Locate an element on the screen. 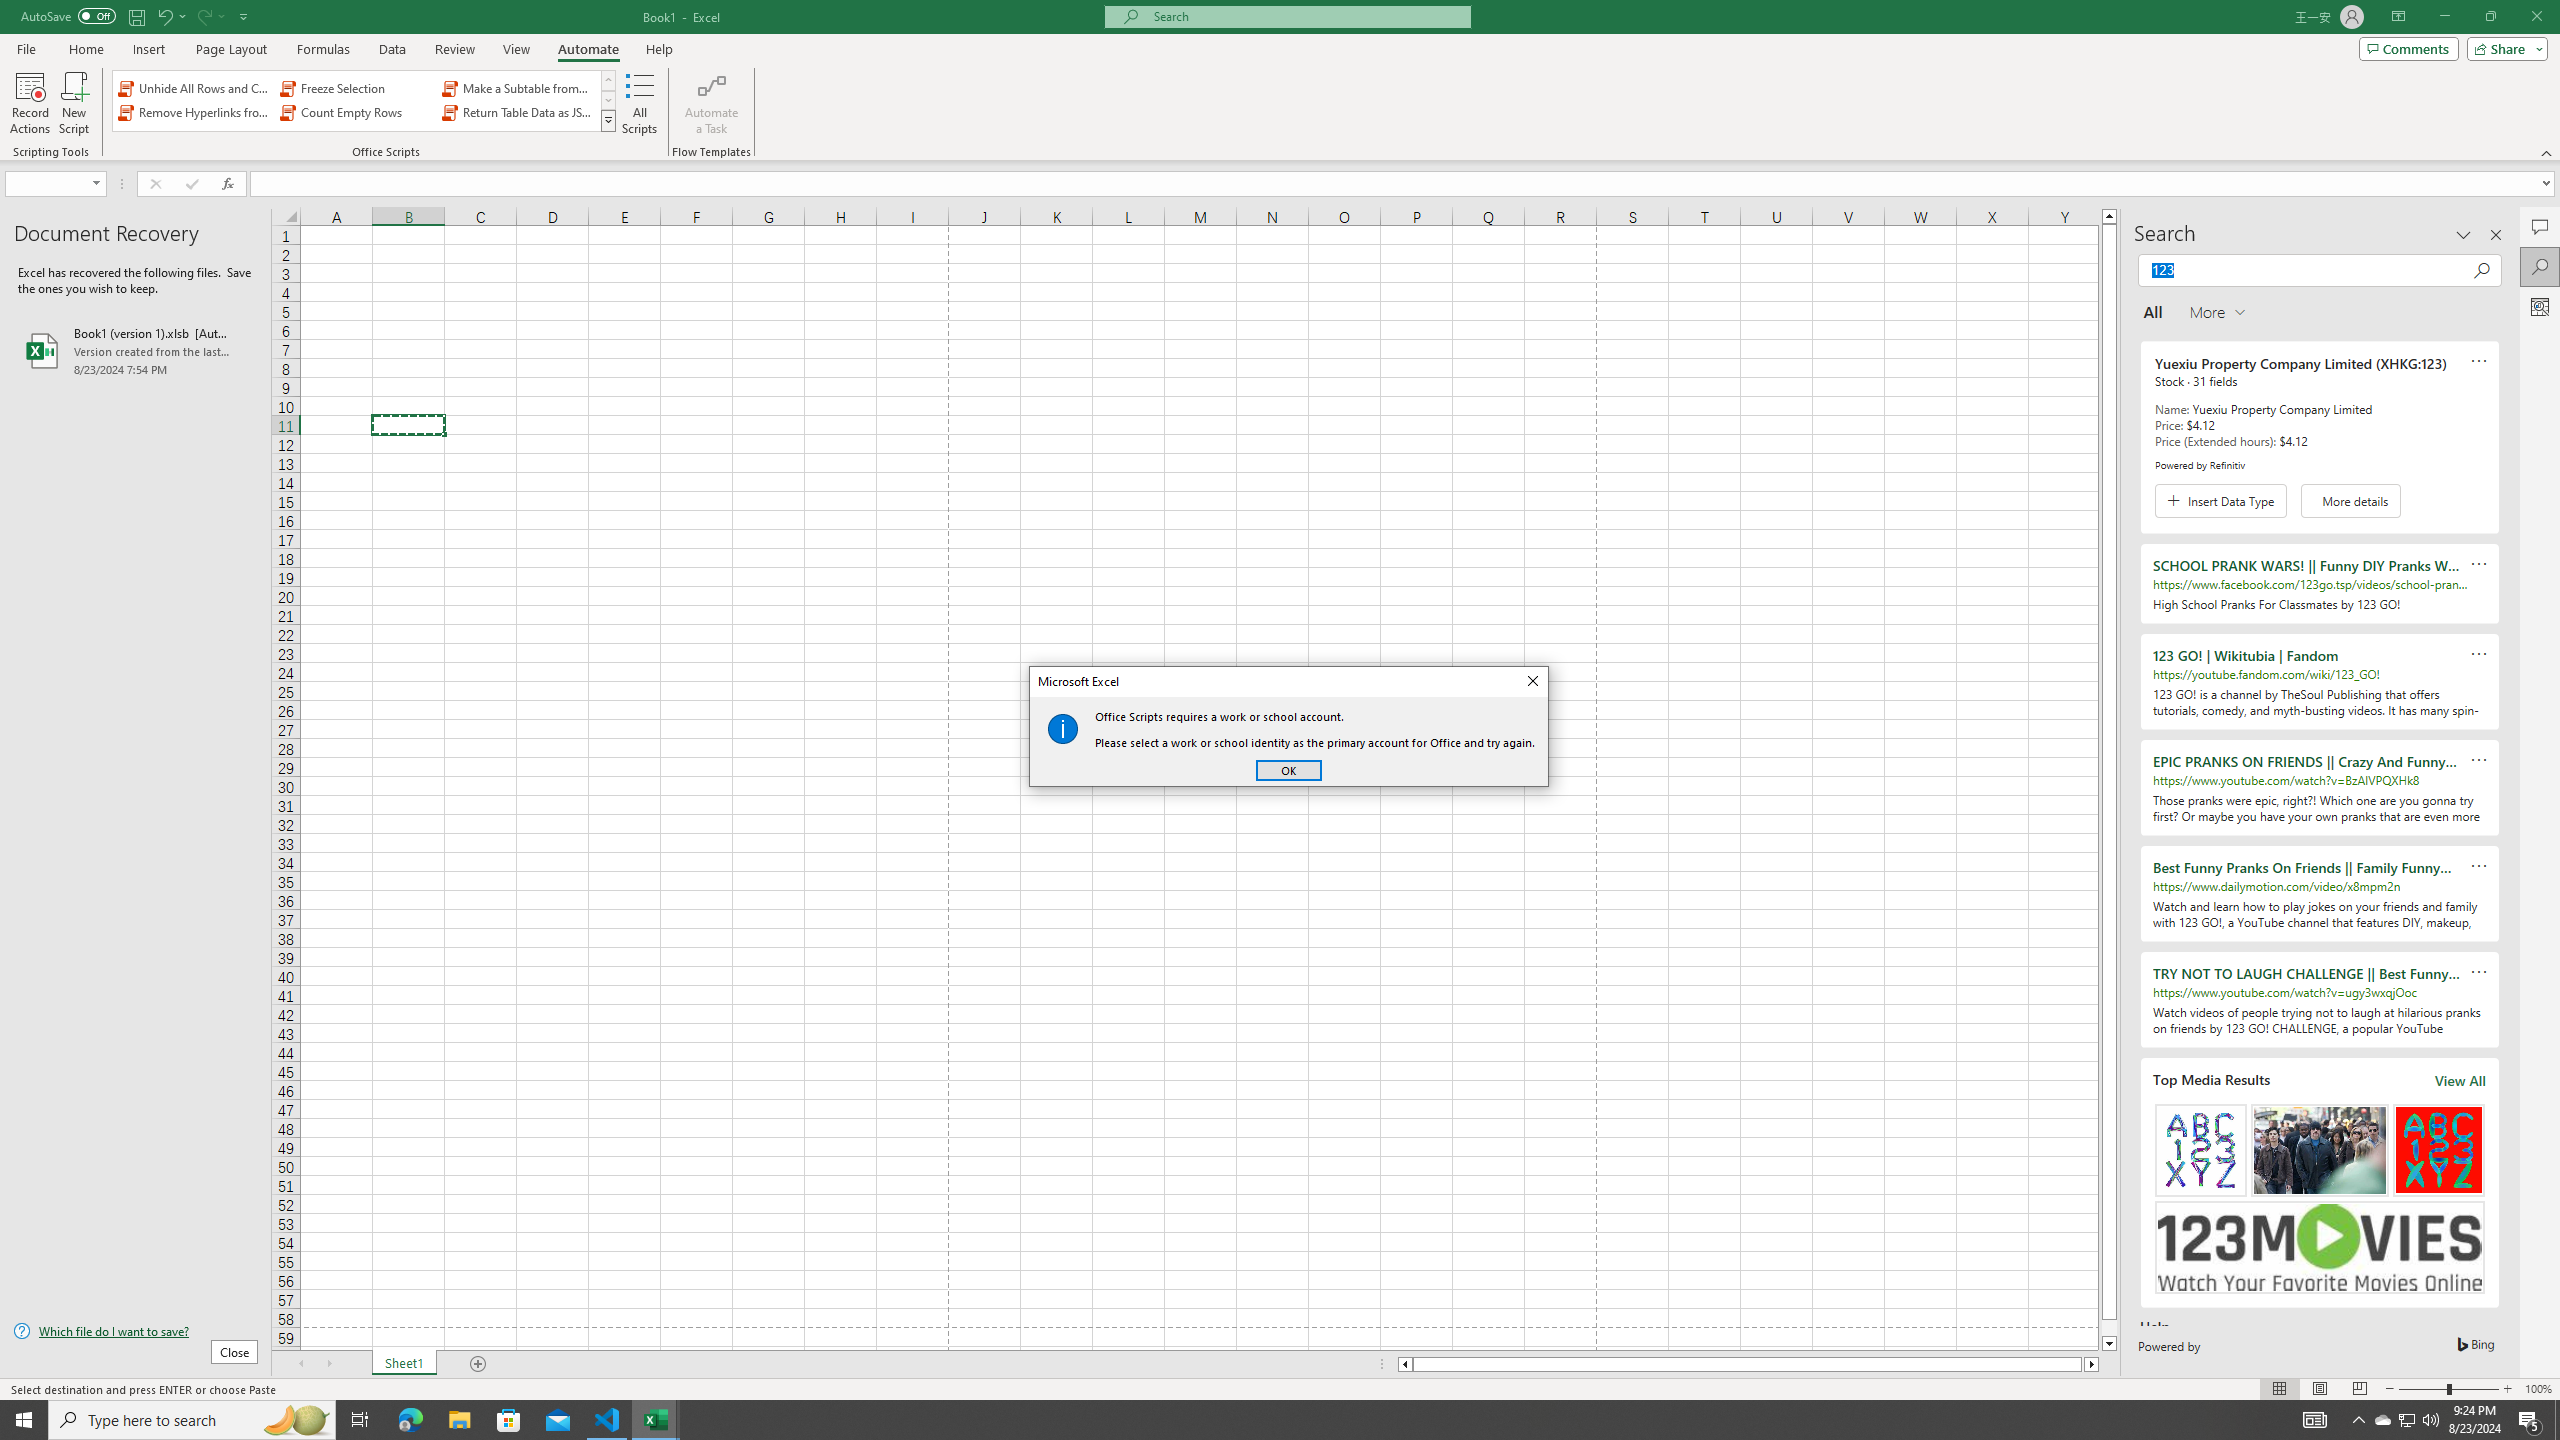 Image resolution: width=2560 pixels, height=1440 pixels. Action Center, 5 new notifications is located at coordinates (2530, 1420).